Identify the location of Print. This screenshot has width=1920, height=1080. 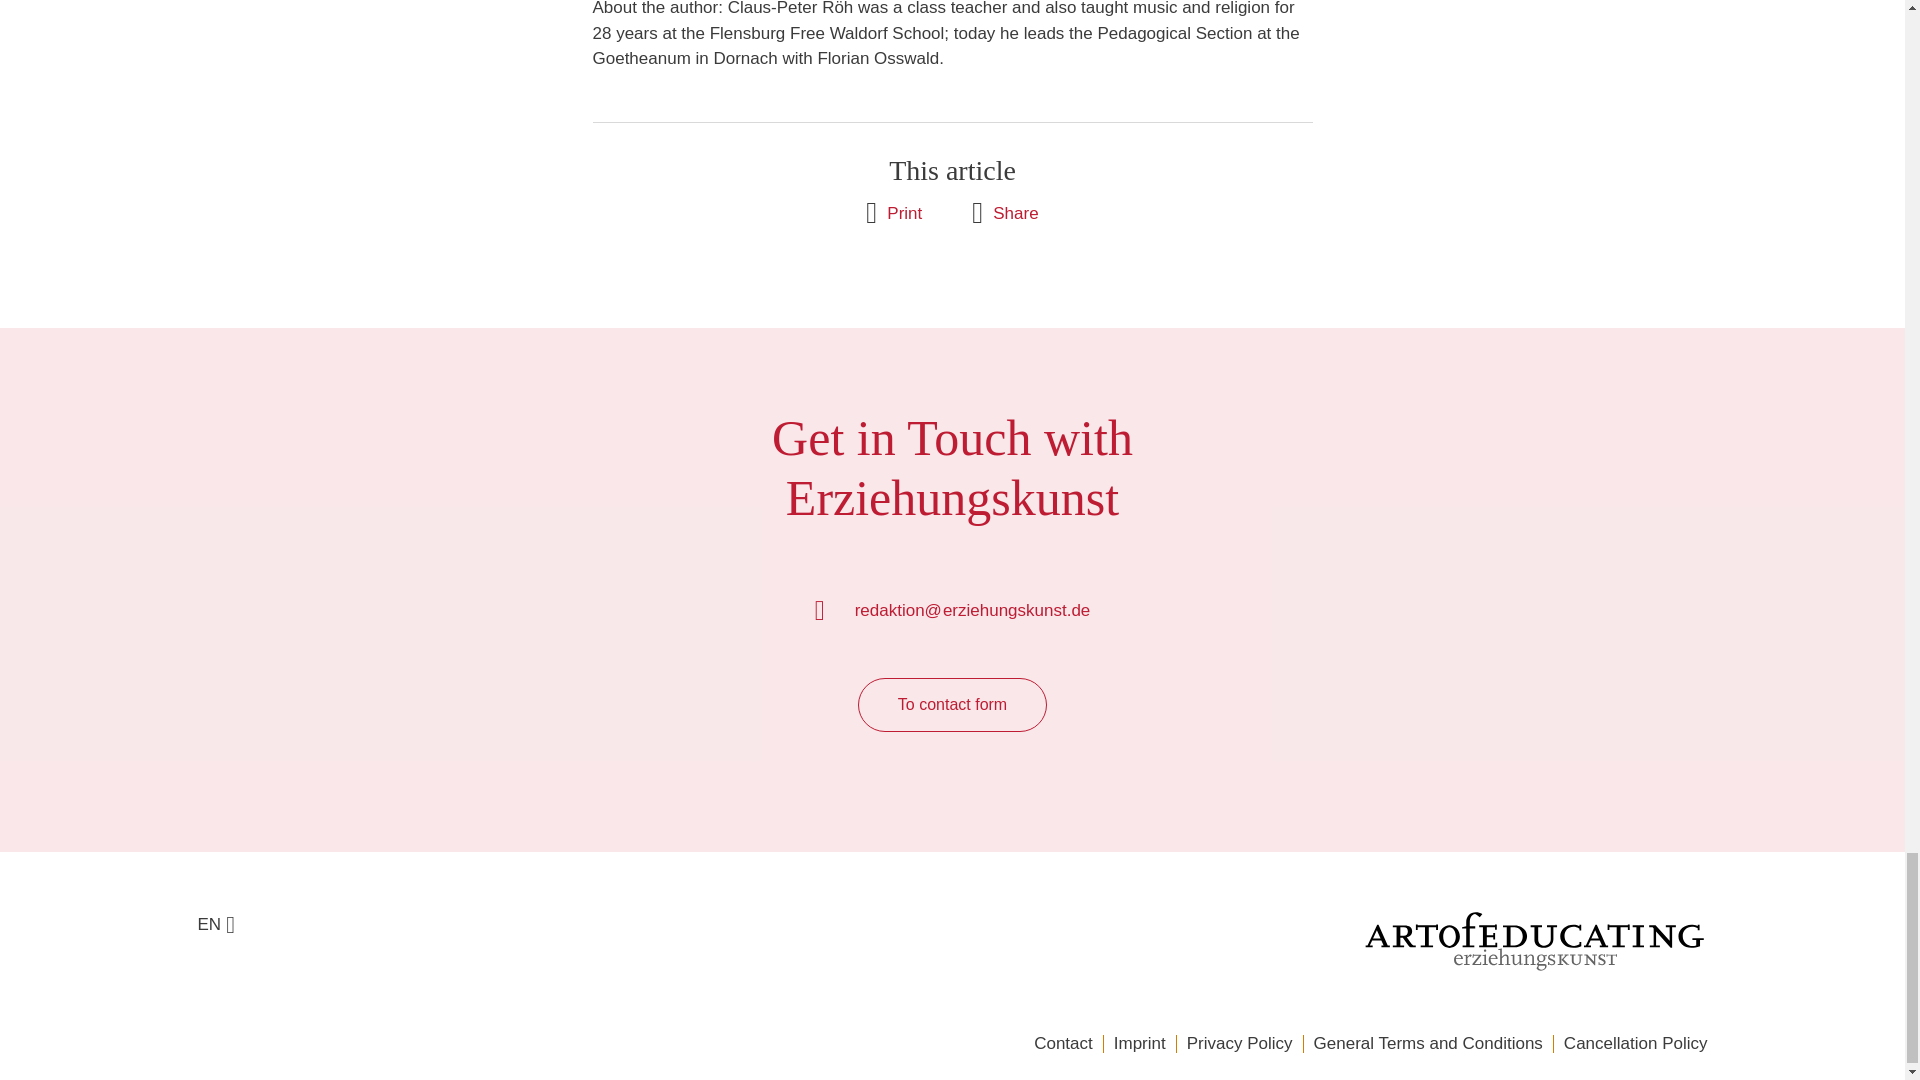
(893, 212).